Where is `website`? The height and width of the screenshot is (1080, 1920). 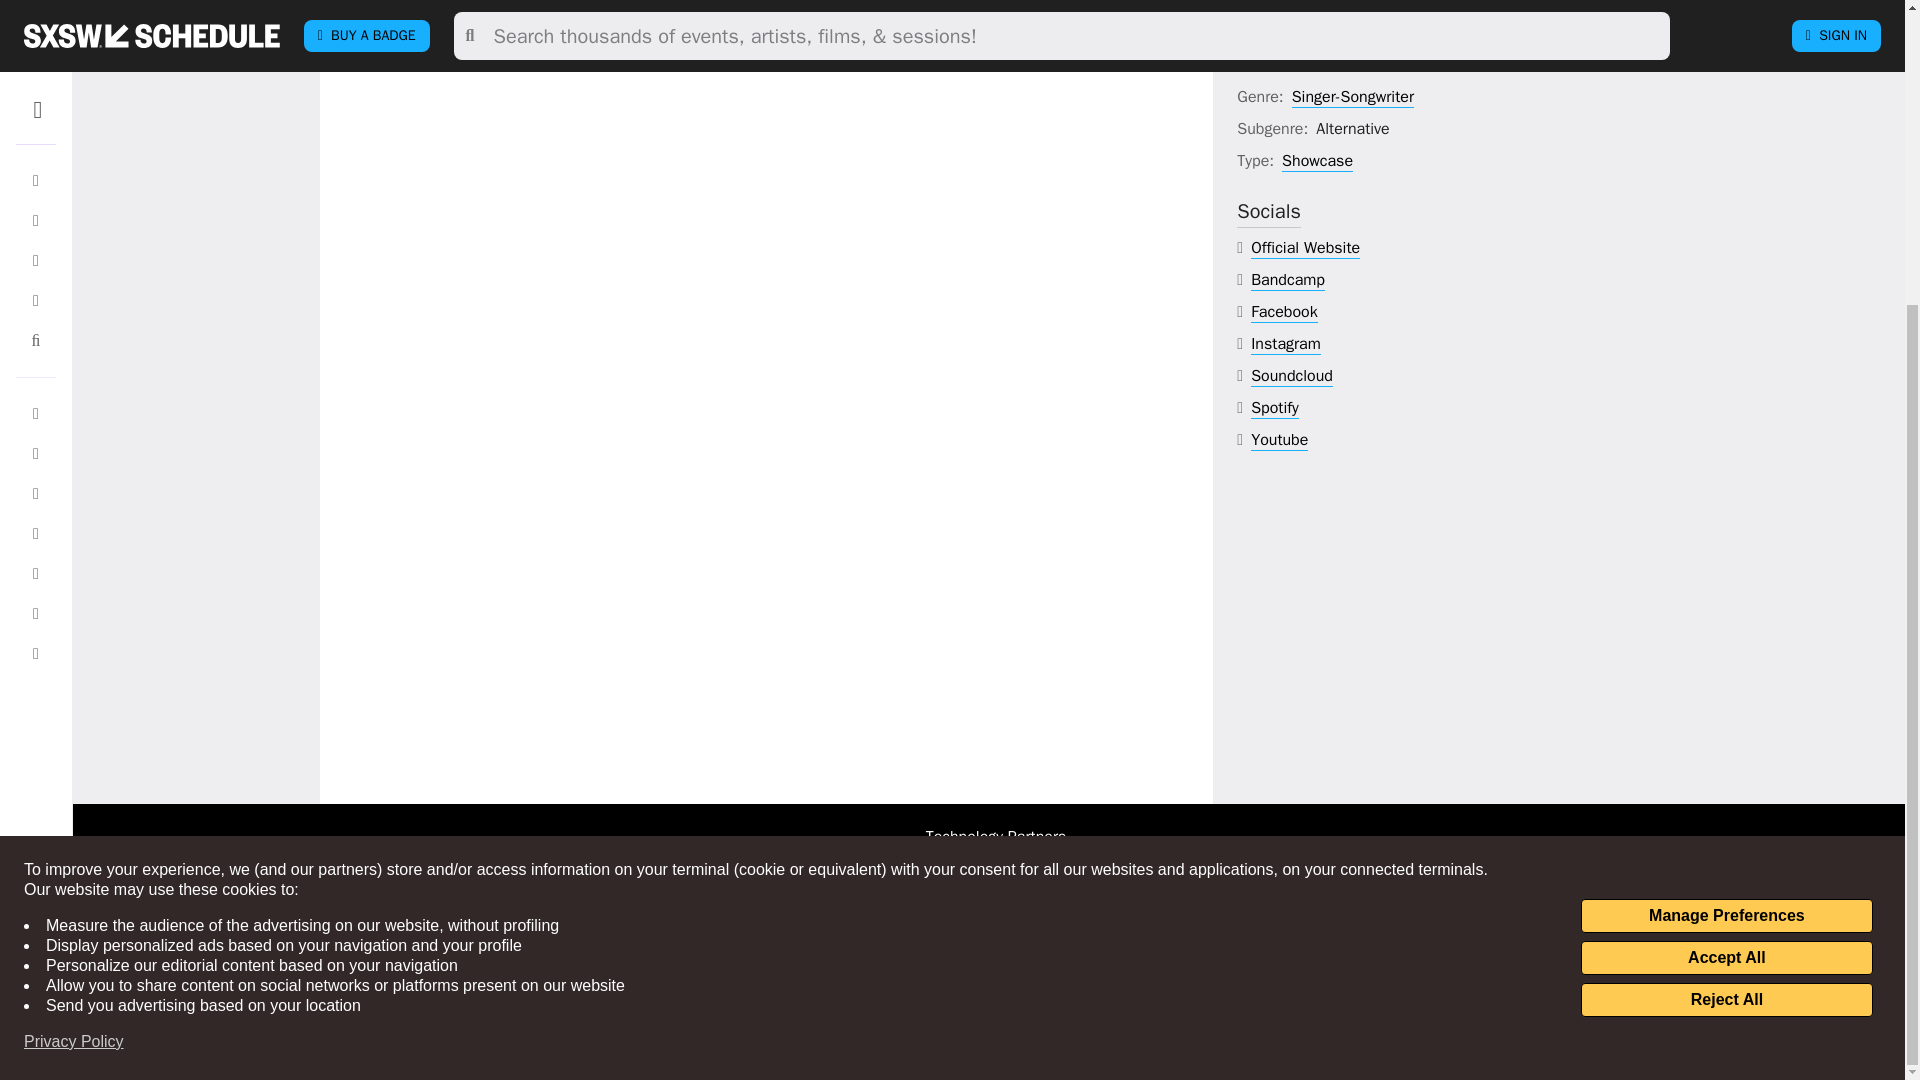 website is located at coordinates (1305, 248).